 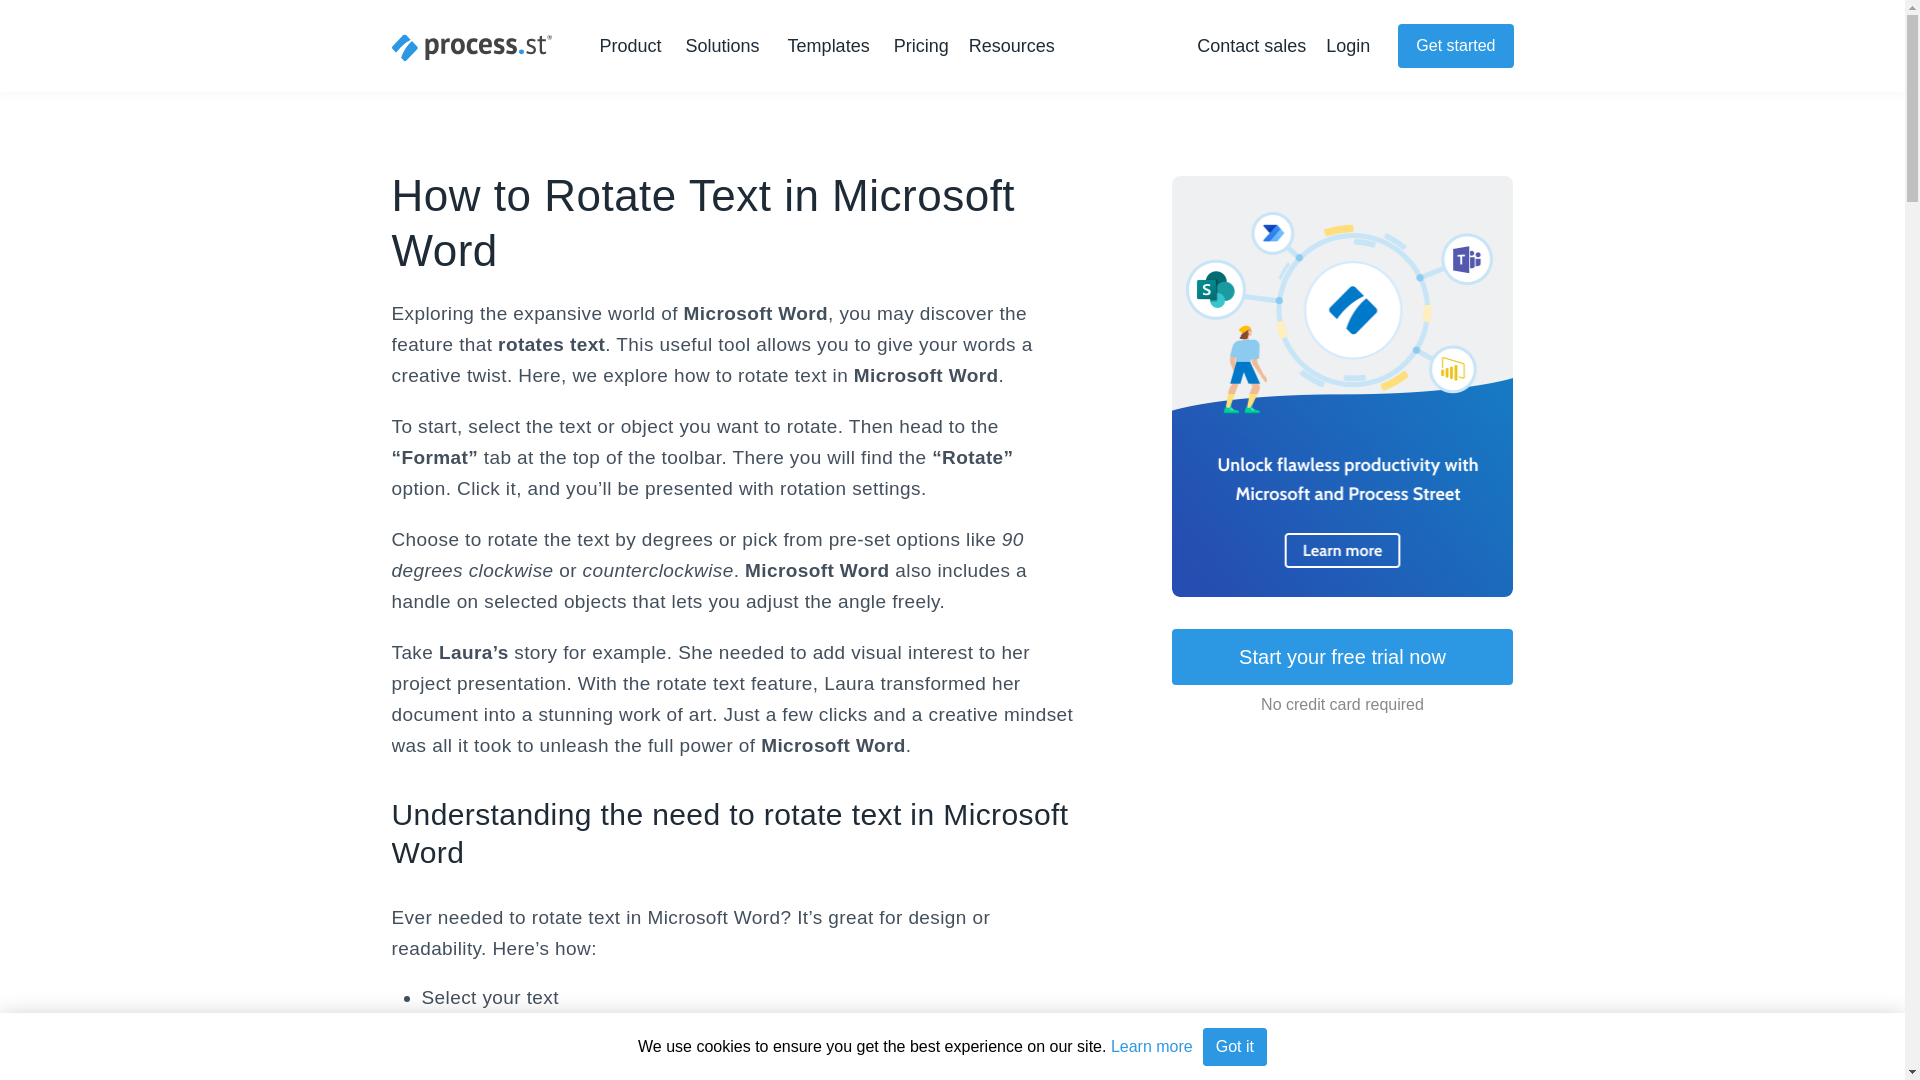 What do you see at coordinates (1348, 46) in the screenshot?
I see `Login` at bounding box center [1348, 46].